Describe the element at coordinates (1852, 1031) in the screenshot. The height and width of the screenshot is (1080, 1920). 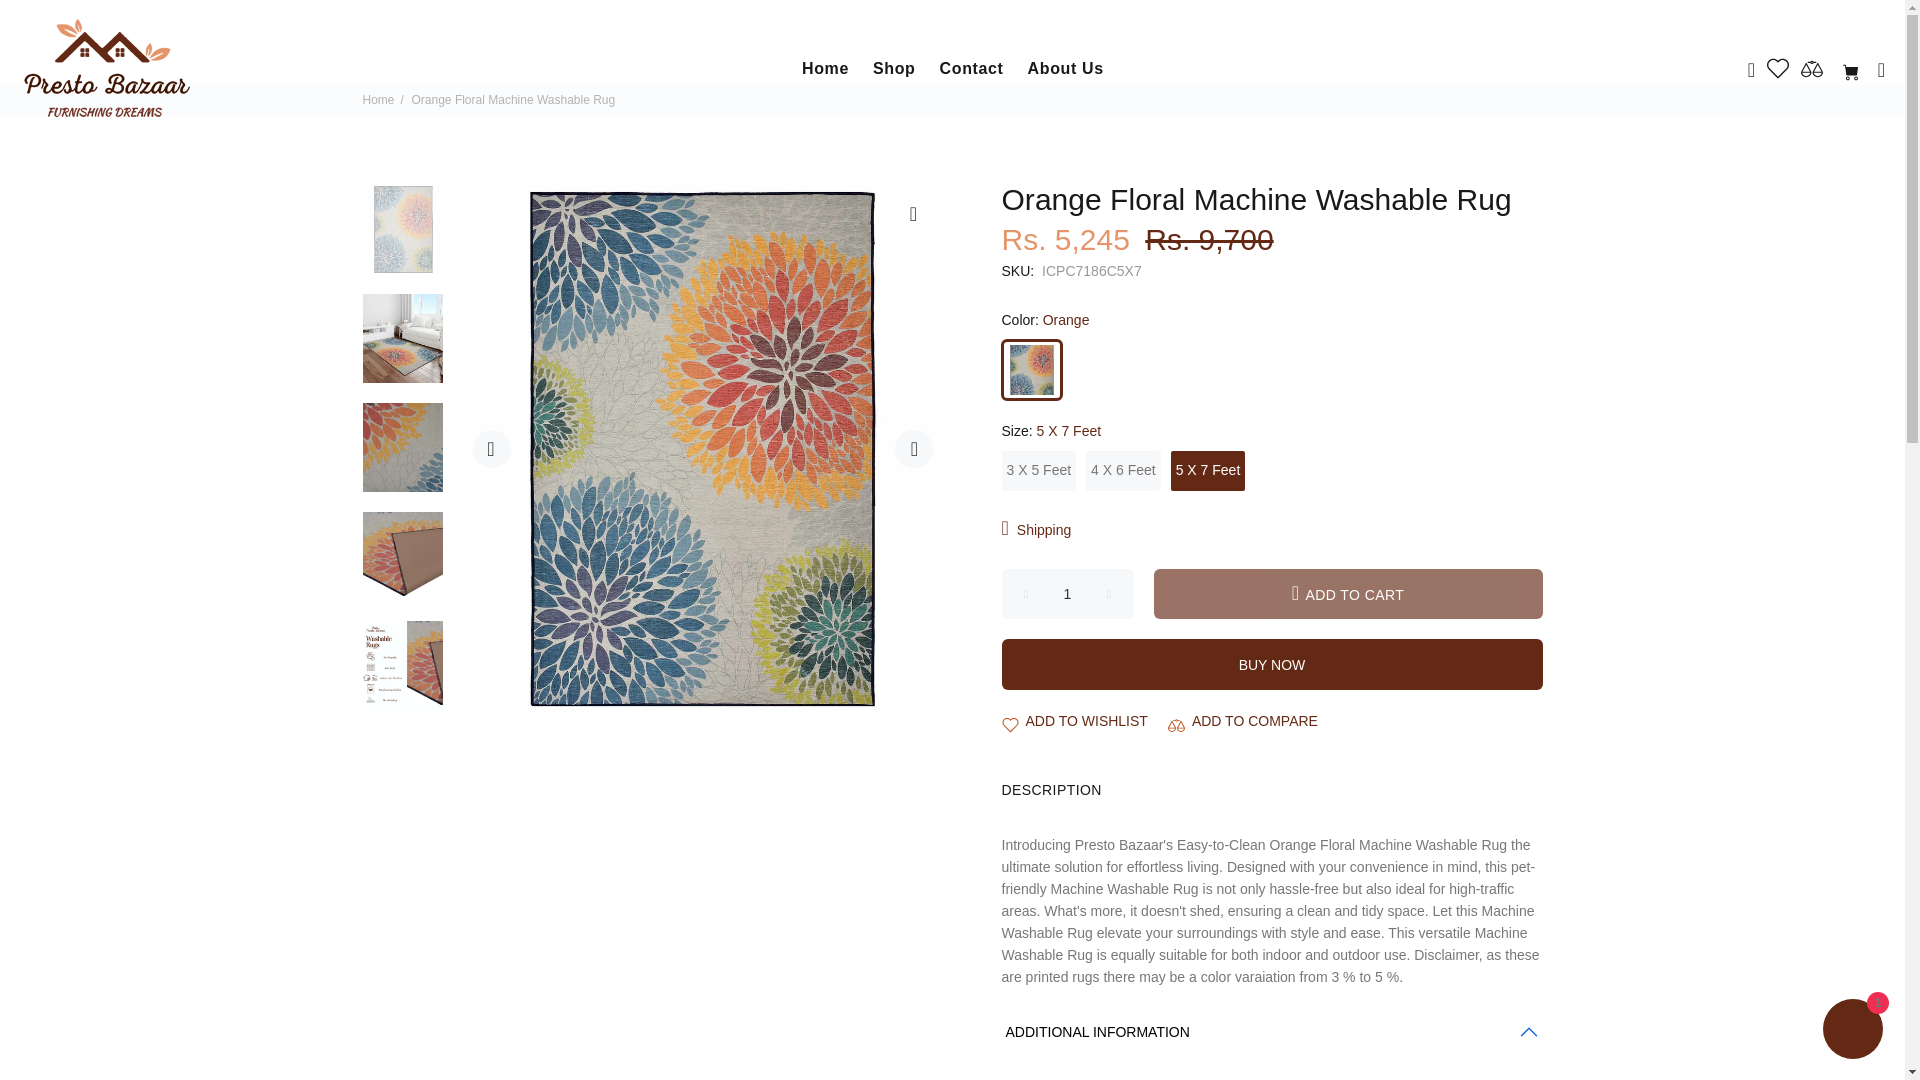
I see `Shopify online store chat` at that location.